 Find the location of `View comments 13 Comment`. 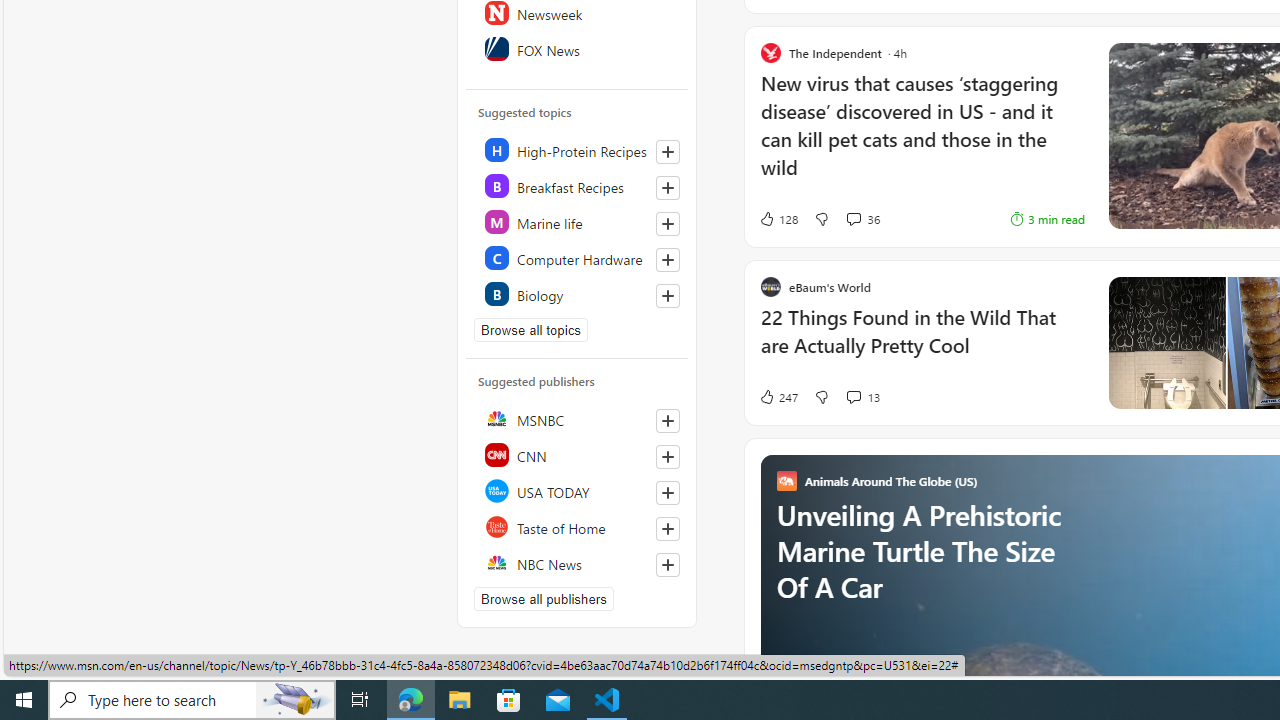

View comments 13 Comment is located at coordinates (852, 396).